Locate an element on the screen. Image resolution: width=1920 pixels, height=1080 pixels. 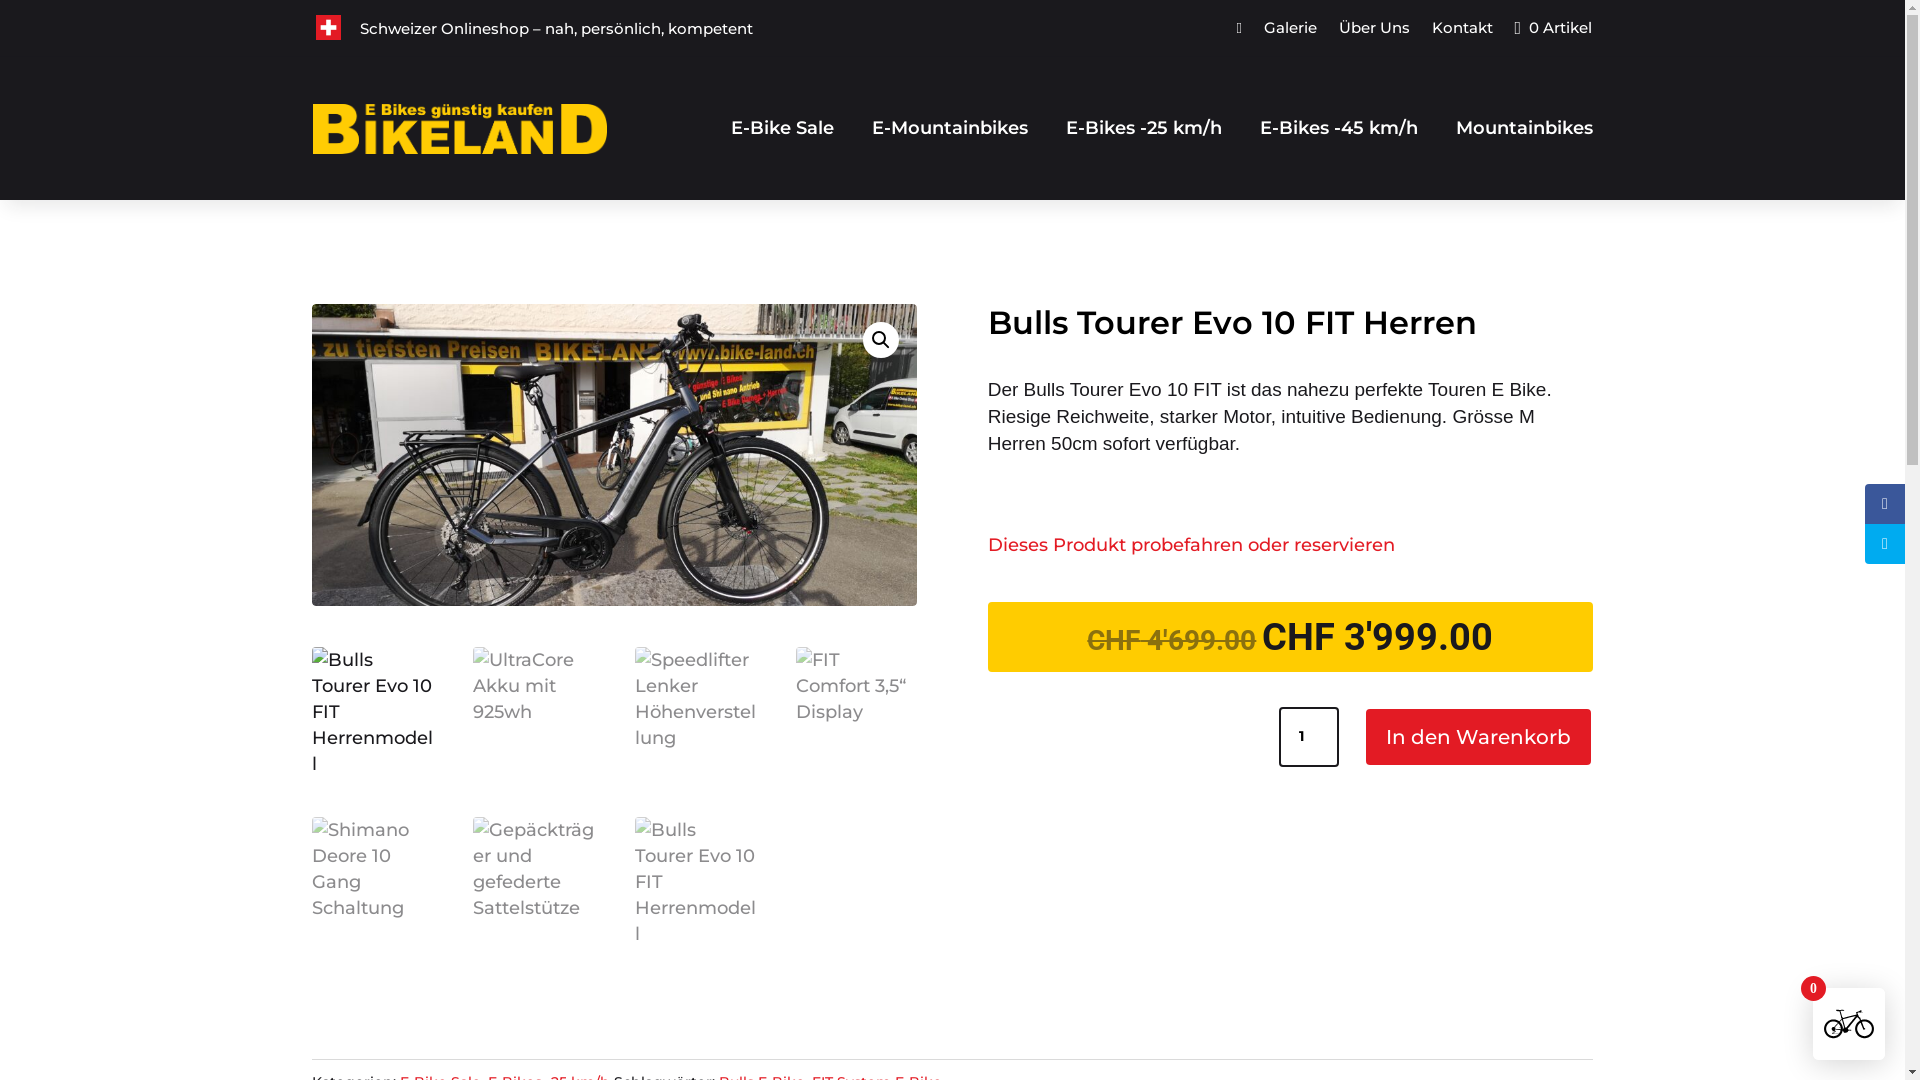
In den Warenkorb is located at coordinates (1478, 737).